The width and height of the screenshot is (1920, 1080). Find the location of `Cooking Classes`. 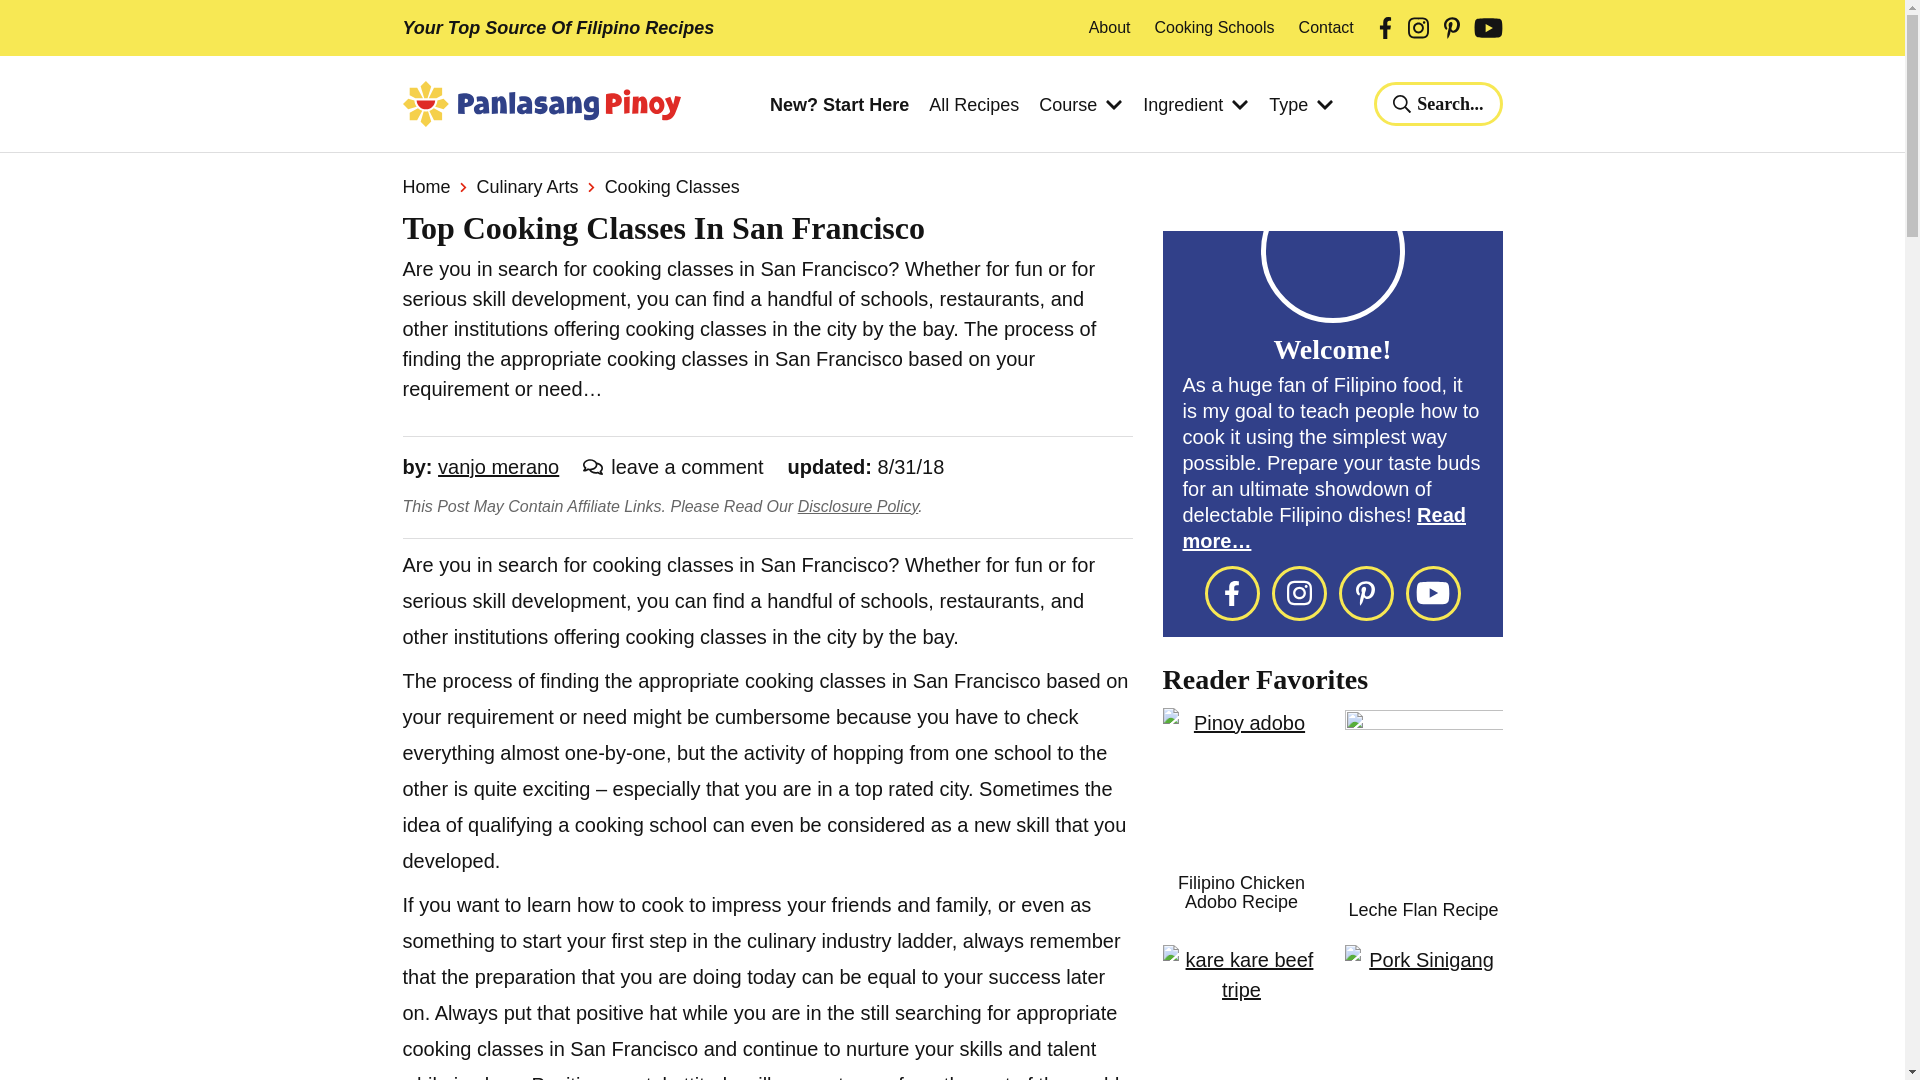

Cooking Classes is located at coordinates (672, 186).